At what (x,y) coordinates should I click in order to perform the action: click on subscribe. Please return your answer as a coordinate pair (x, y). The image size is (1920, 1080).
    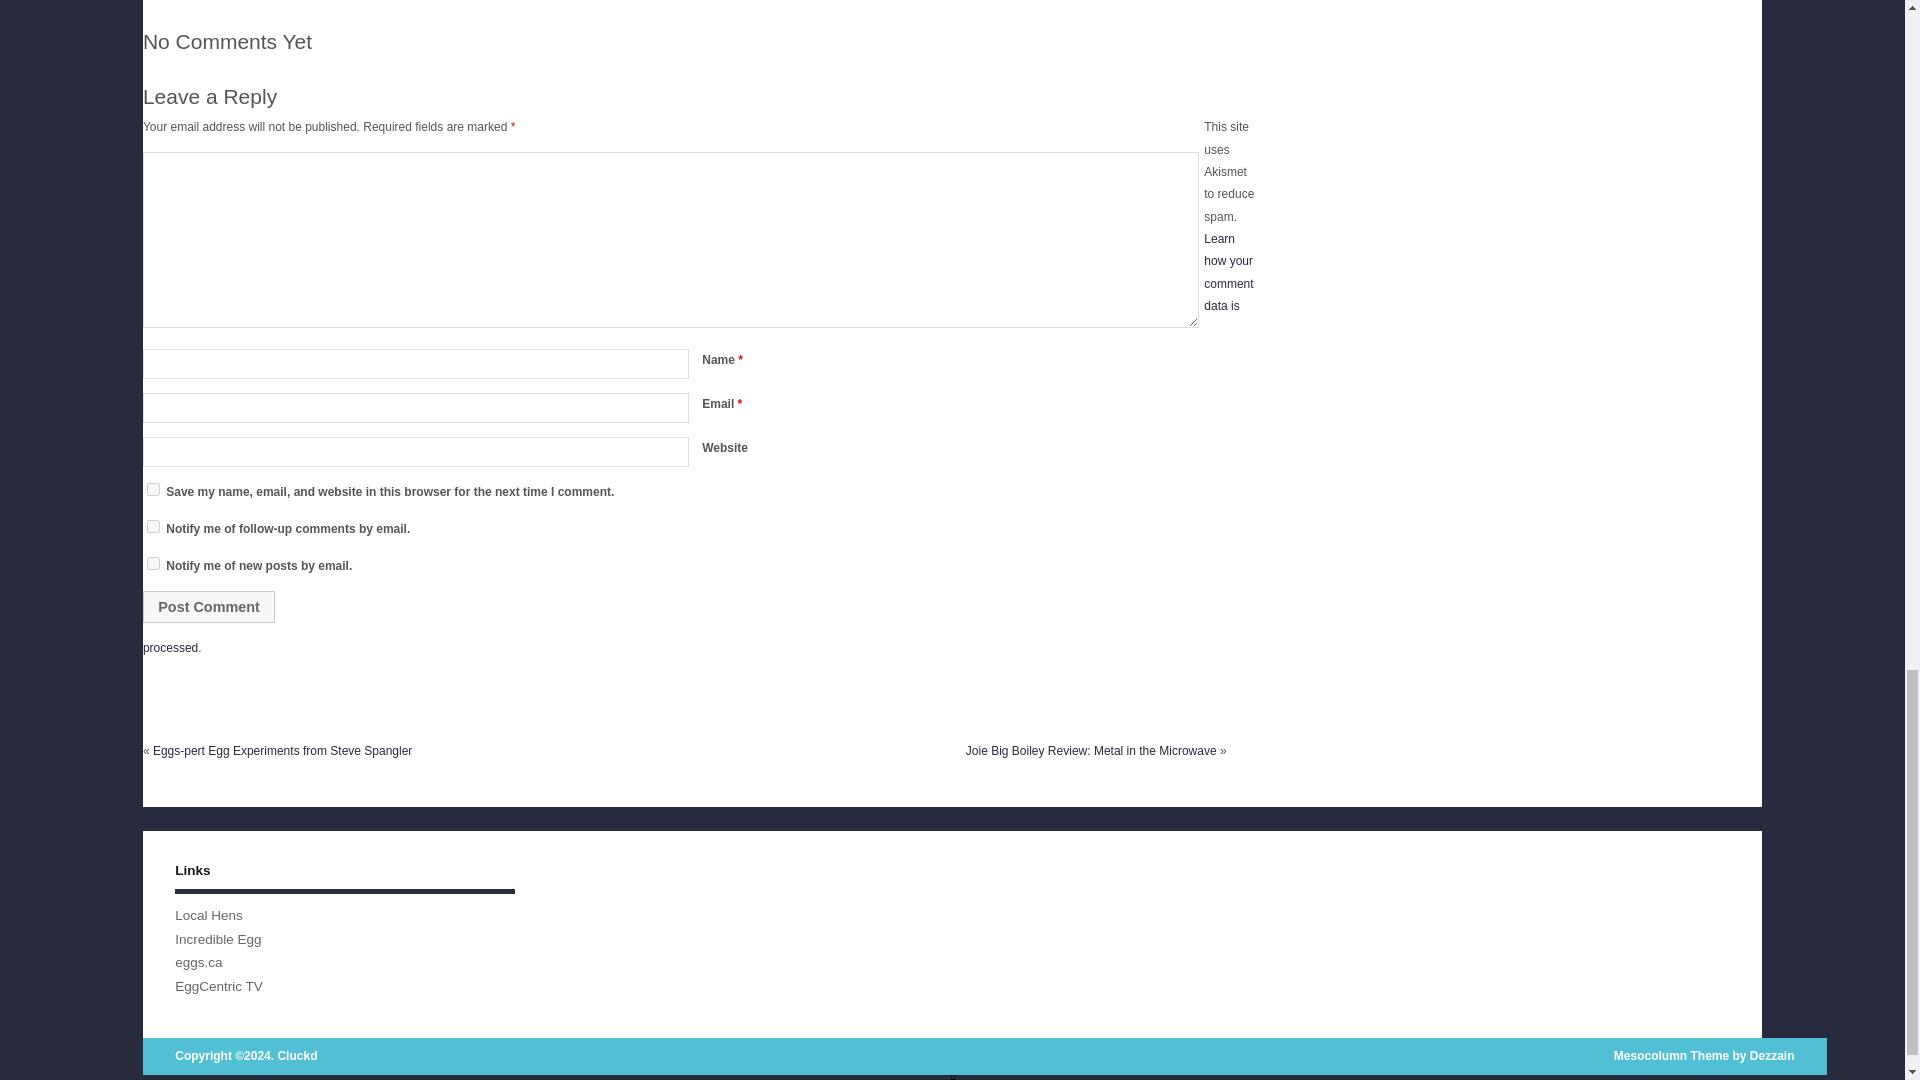
    Looking at the image, I should click on (153, 526).